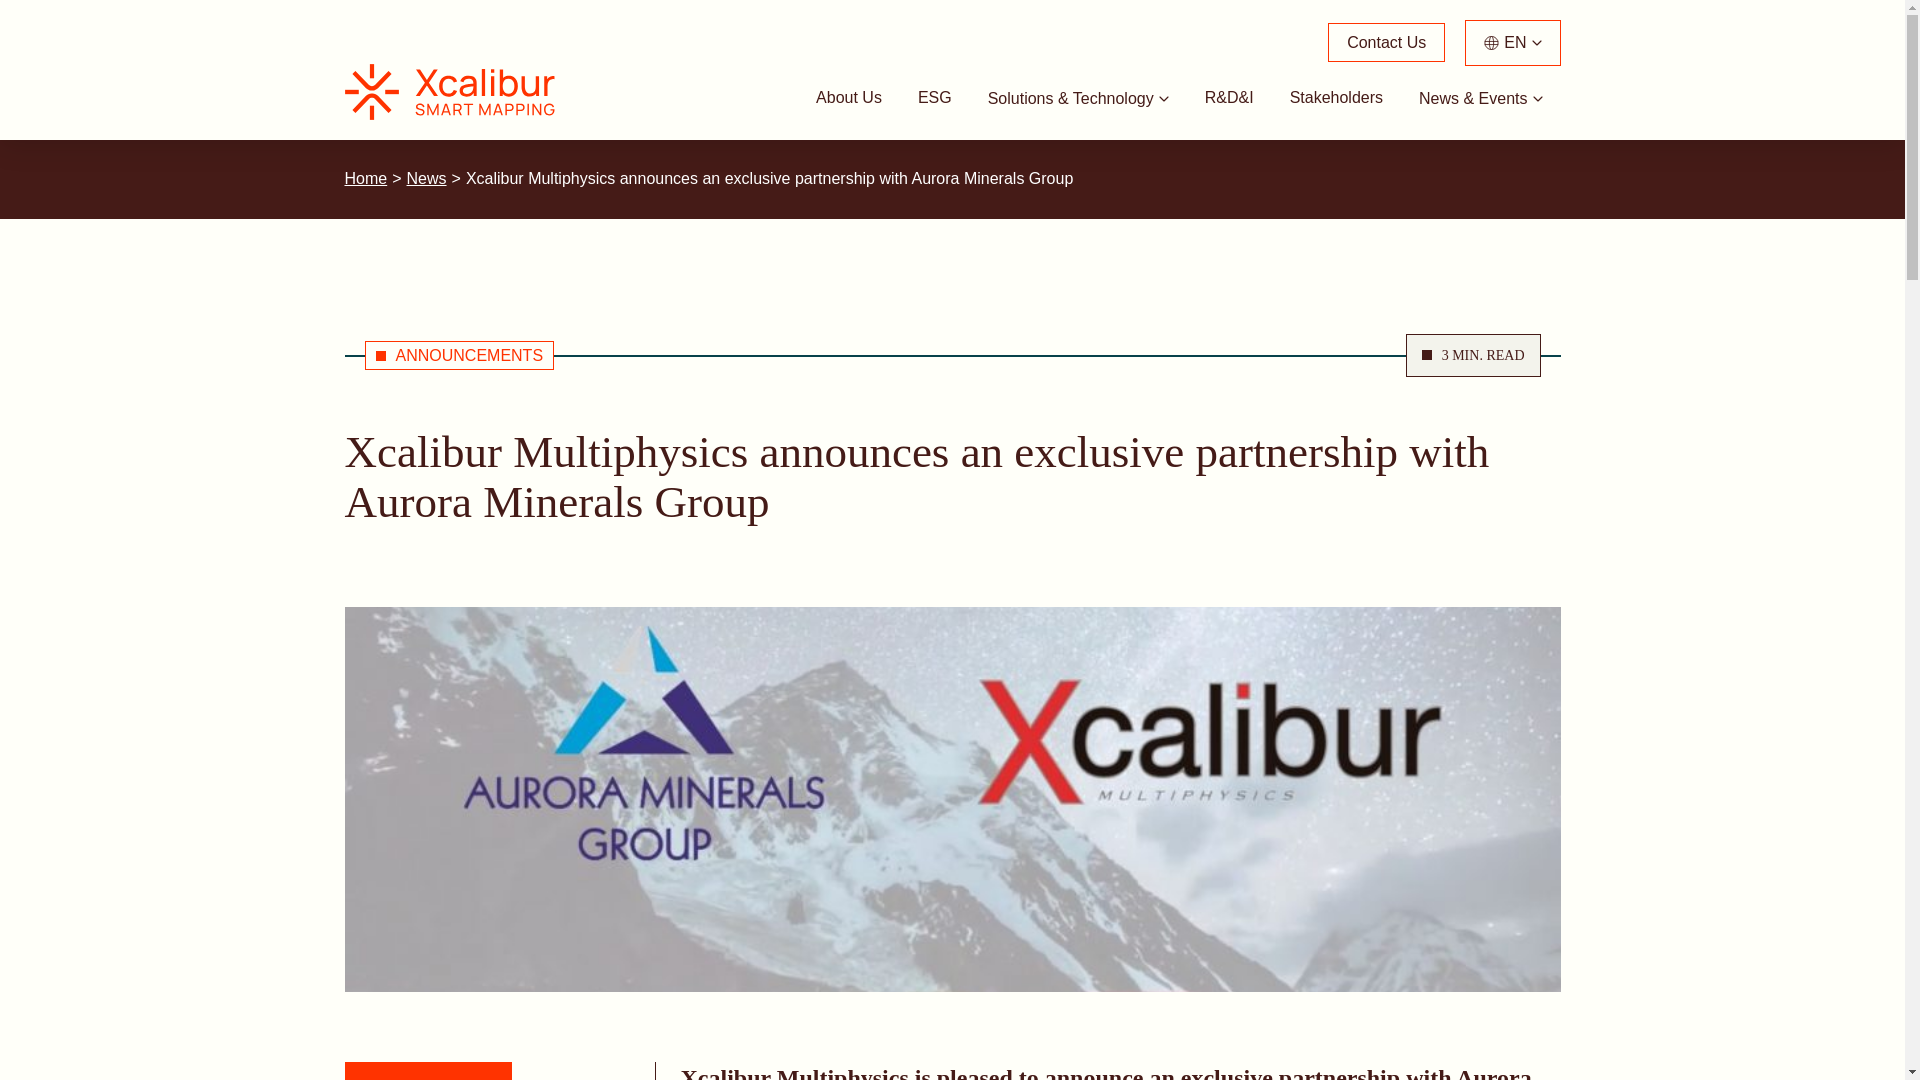  What do you see at coordinates (365, 178) in the screenshot?
I see `Home` at bounding box center [365, 178].